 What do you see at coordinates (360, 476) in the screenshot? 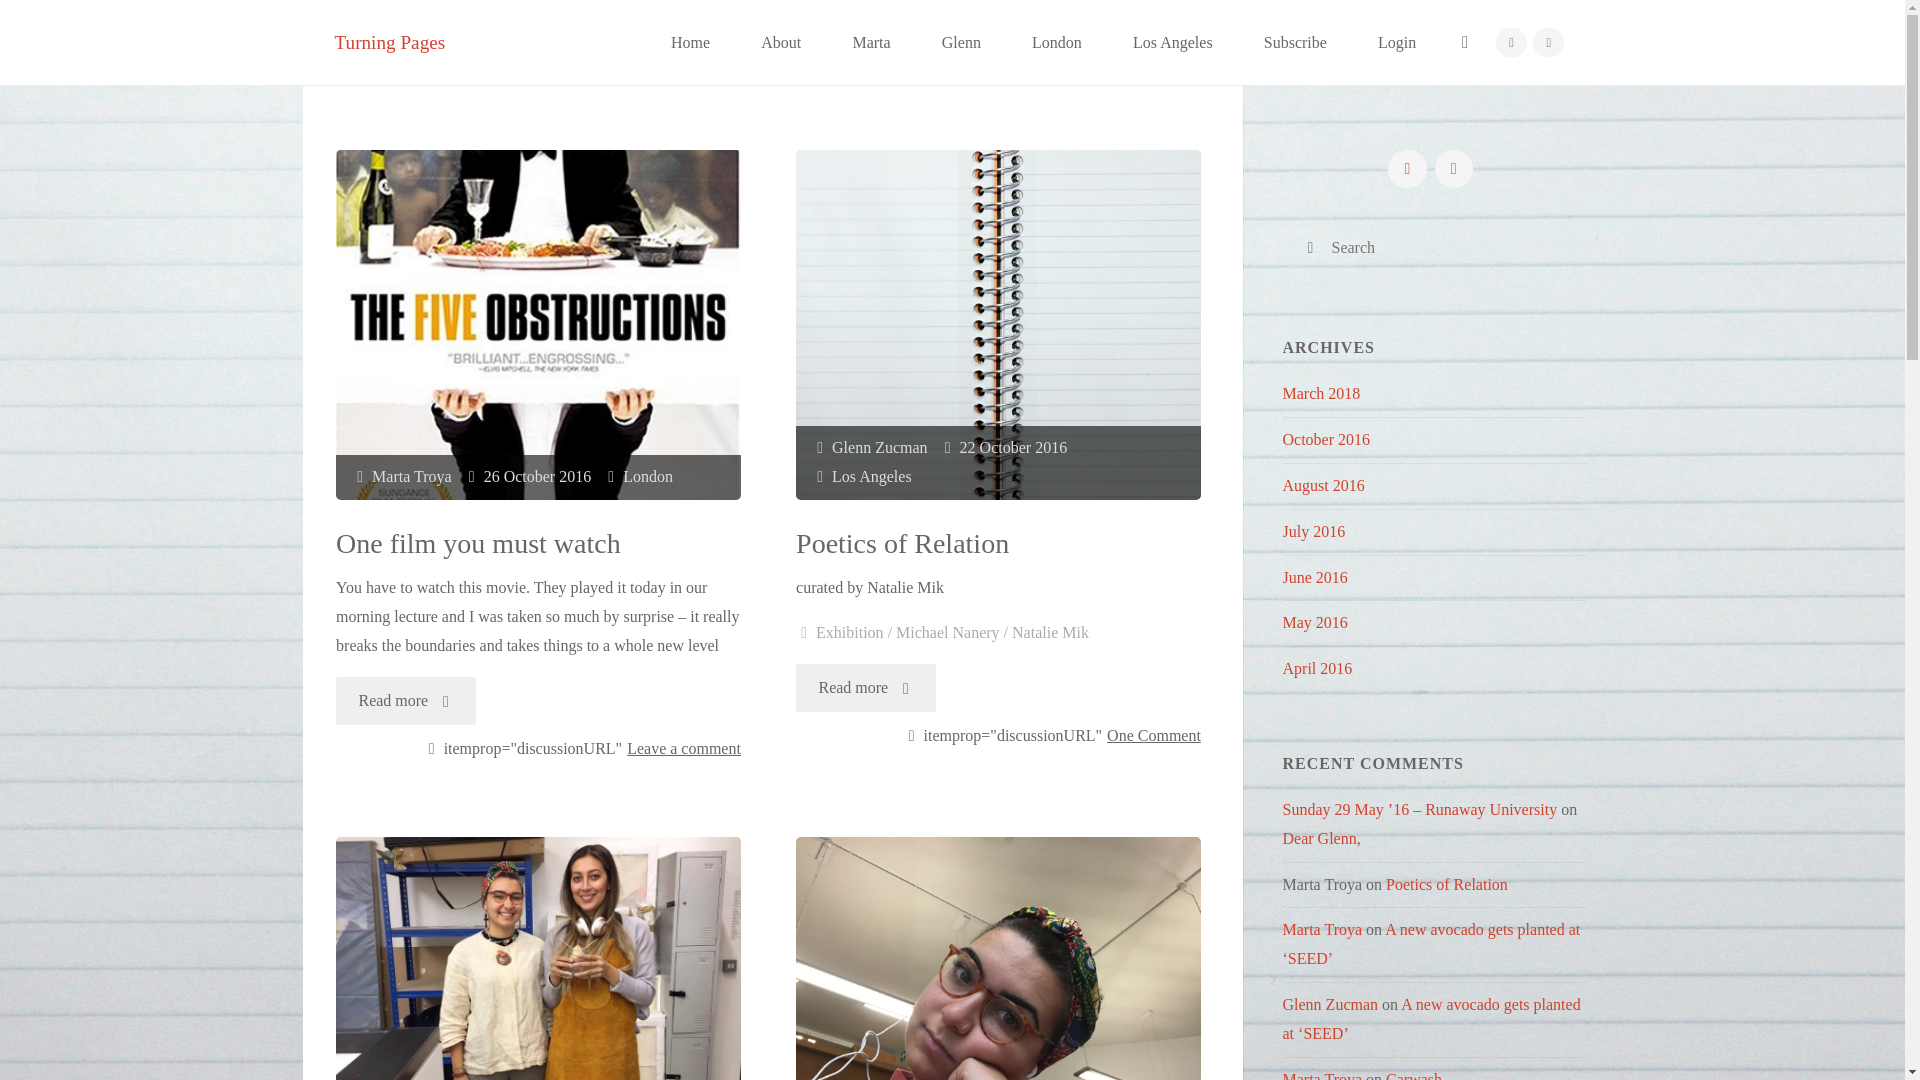
I see `Author` at bounding box center [360, 476].